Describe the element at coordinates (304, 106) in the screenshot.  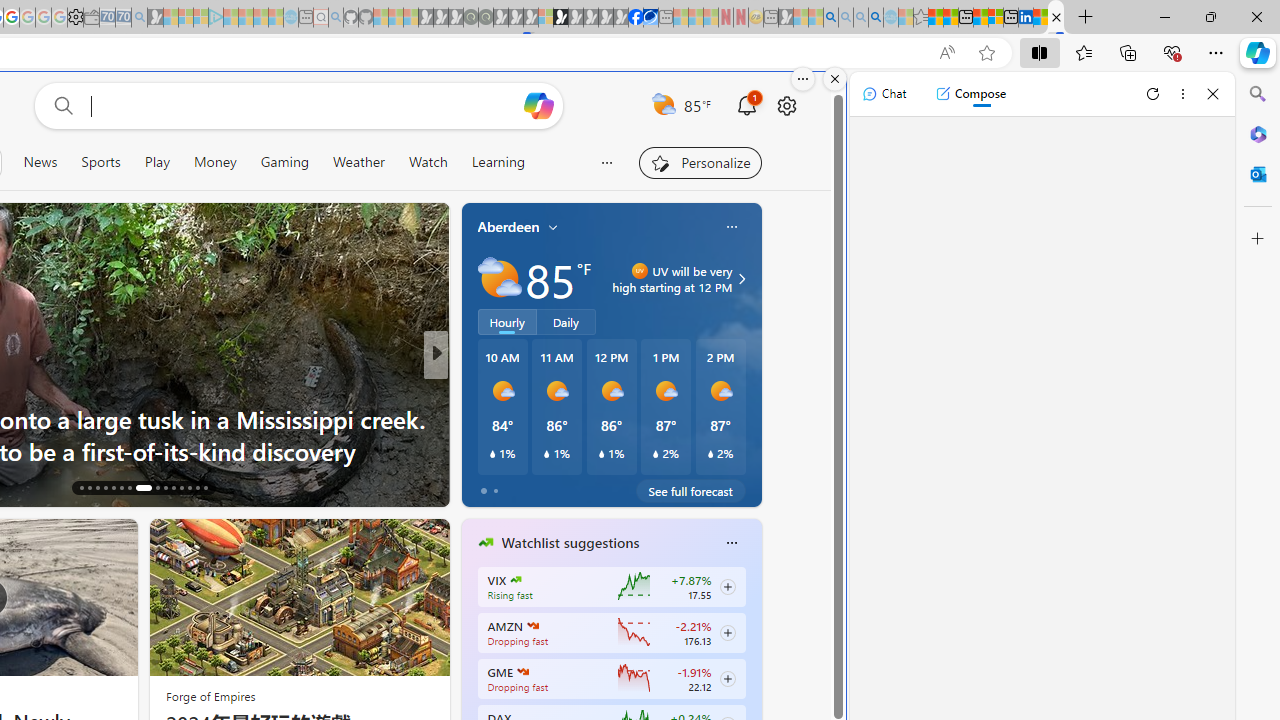
I see `Enter your search term` at that location.